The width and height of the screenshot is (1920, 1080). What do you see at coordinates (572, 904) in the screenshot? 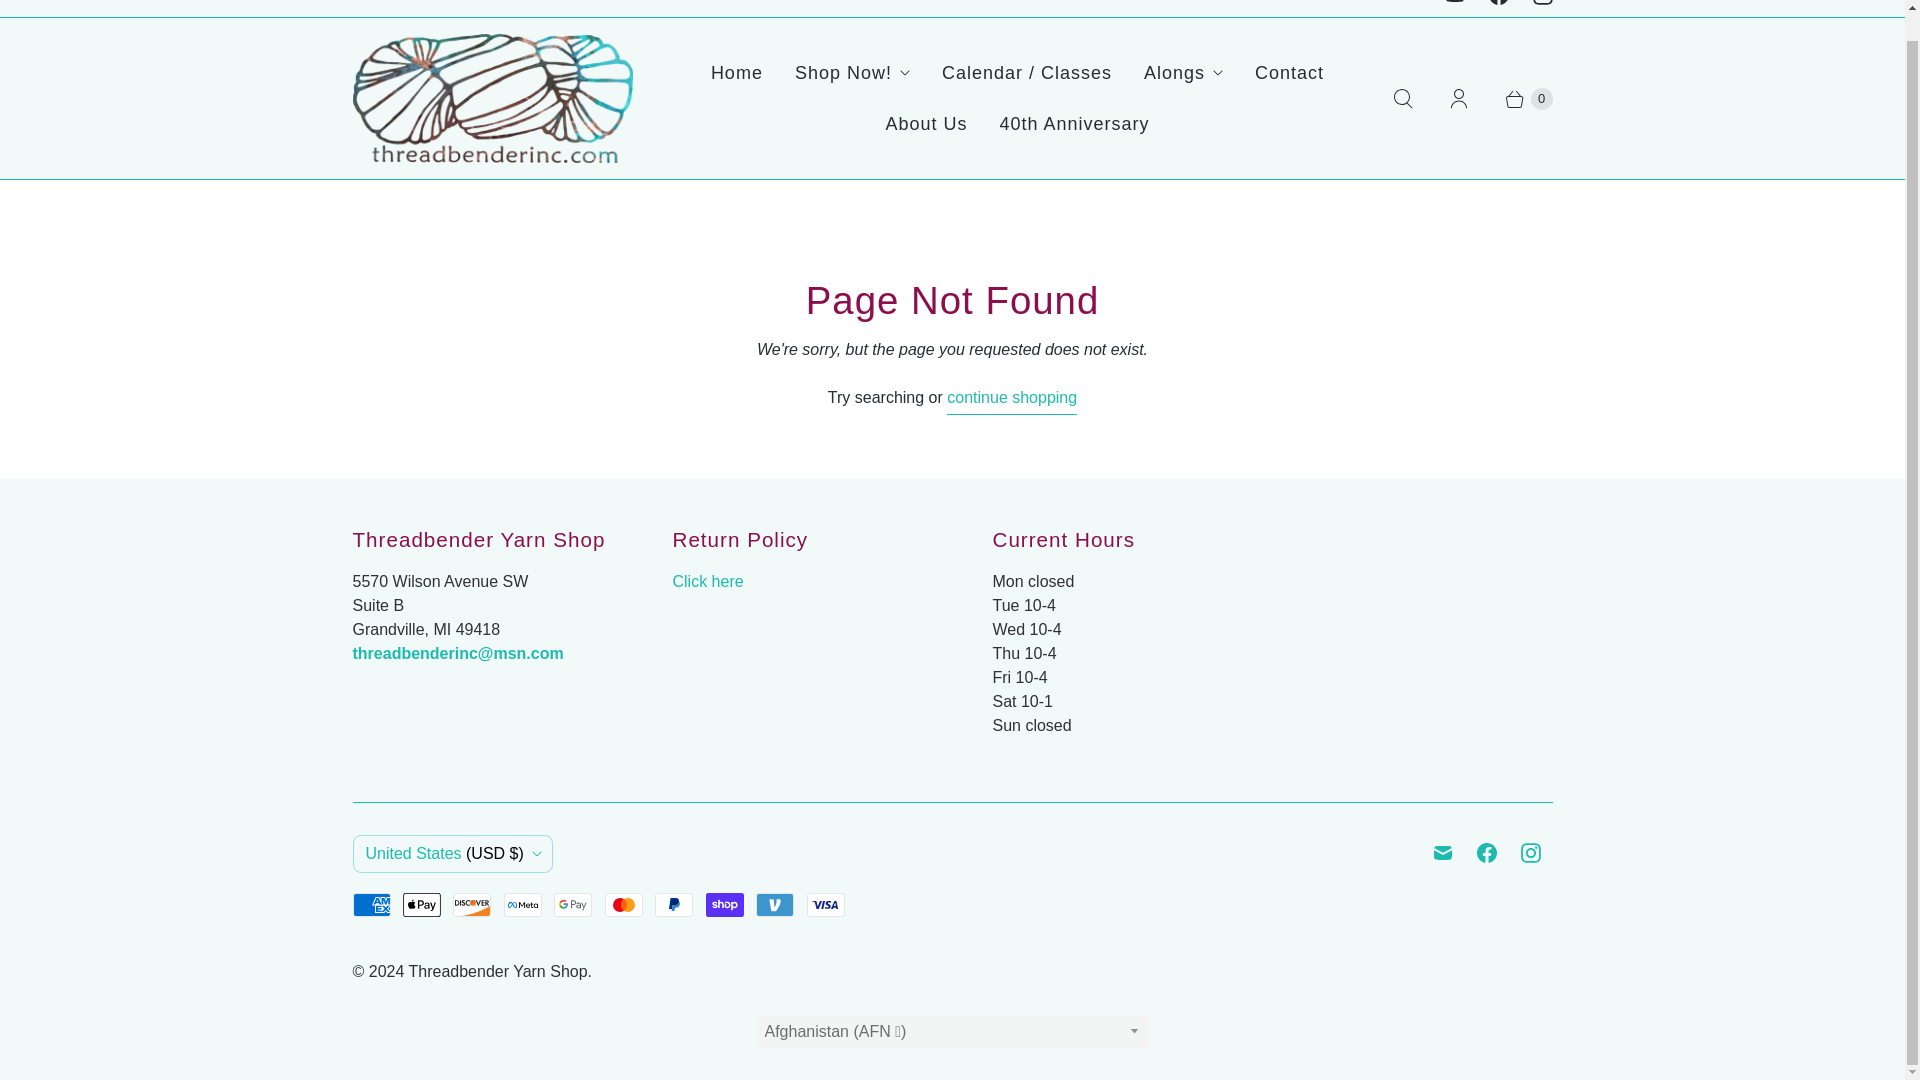
I see `Google Pay` at bounding box center [572, 904].